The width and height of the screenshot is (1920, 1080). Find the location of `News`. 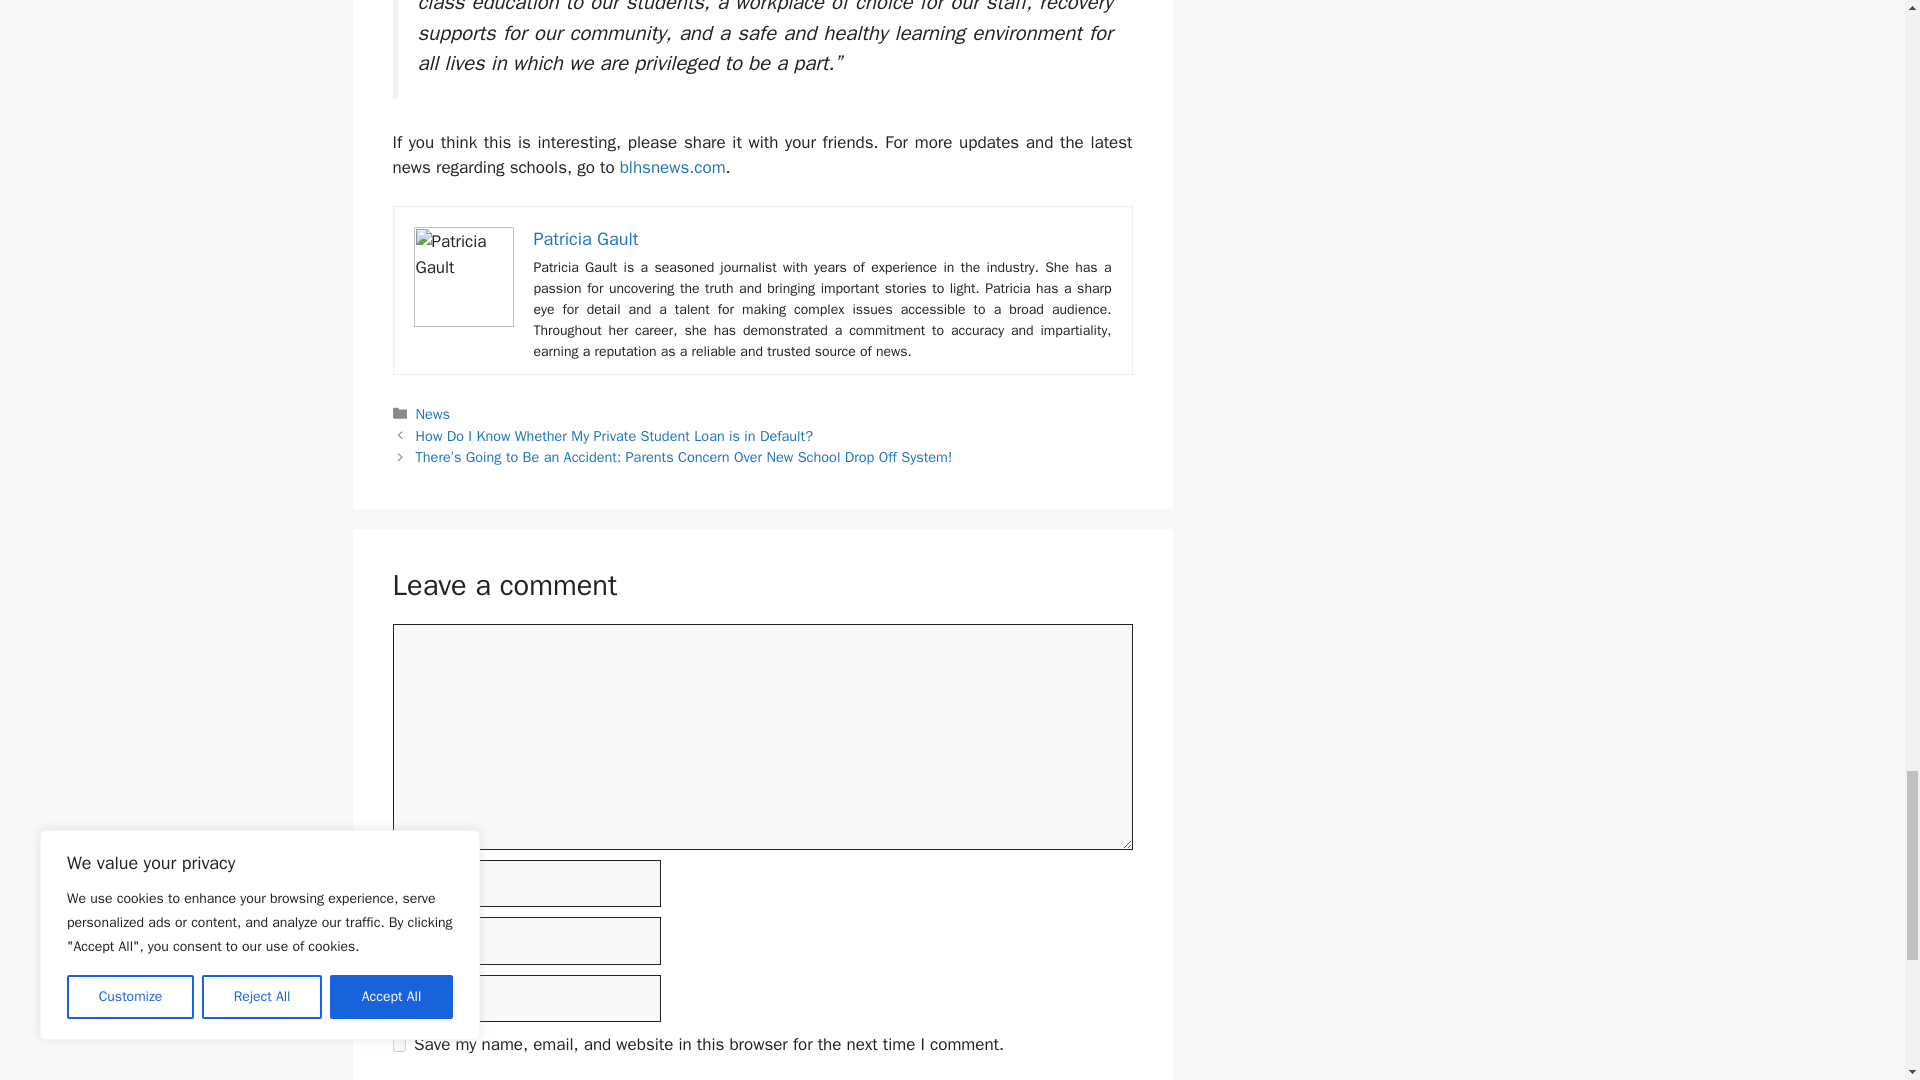

News is located at coordinates (432, 414).